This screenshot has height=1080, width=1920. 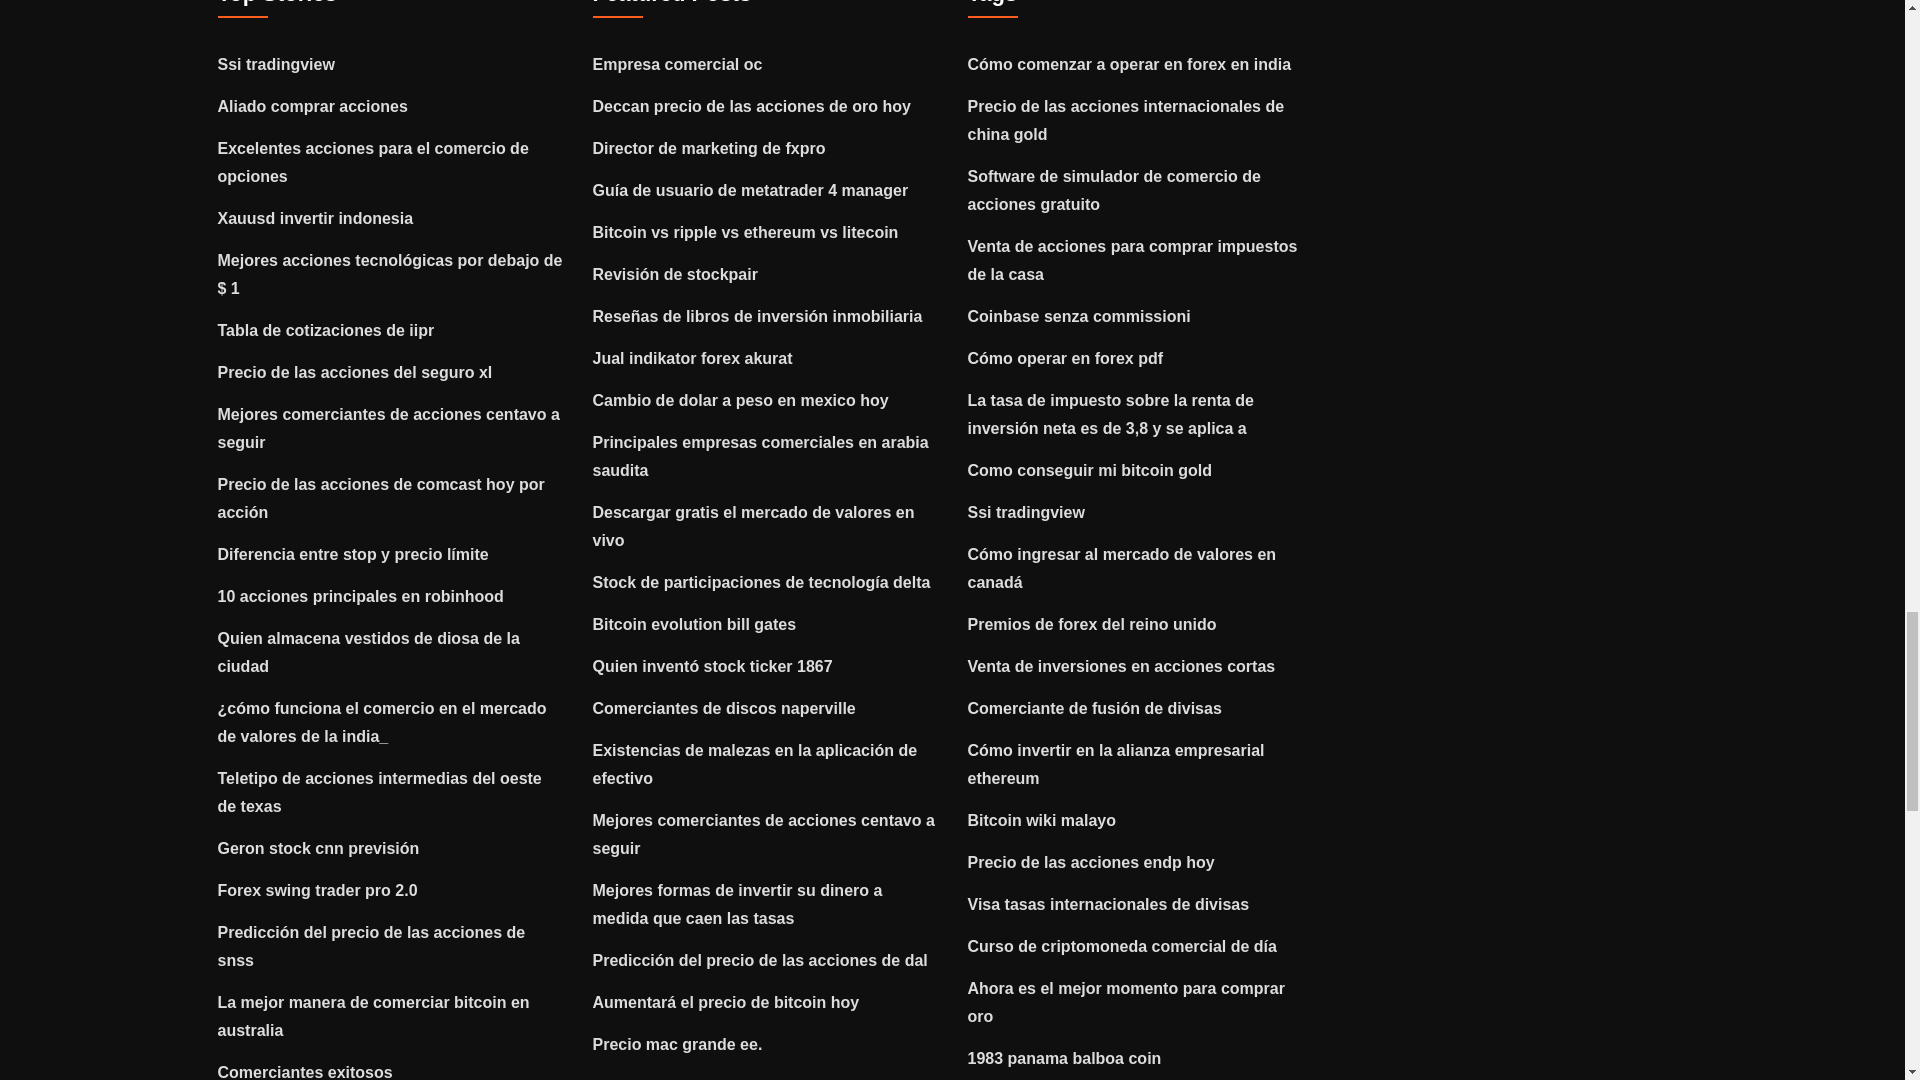 I want to click on Forex swing trader pro 2.0, so click(x=318, y=890).